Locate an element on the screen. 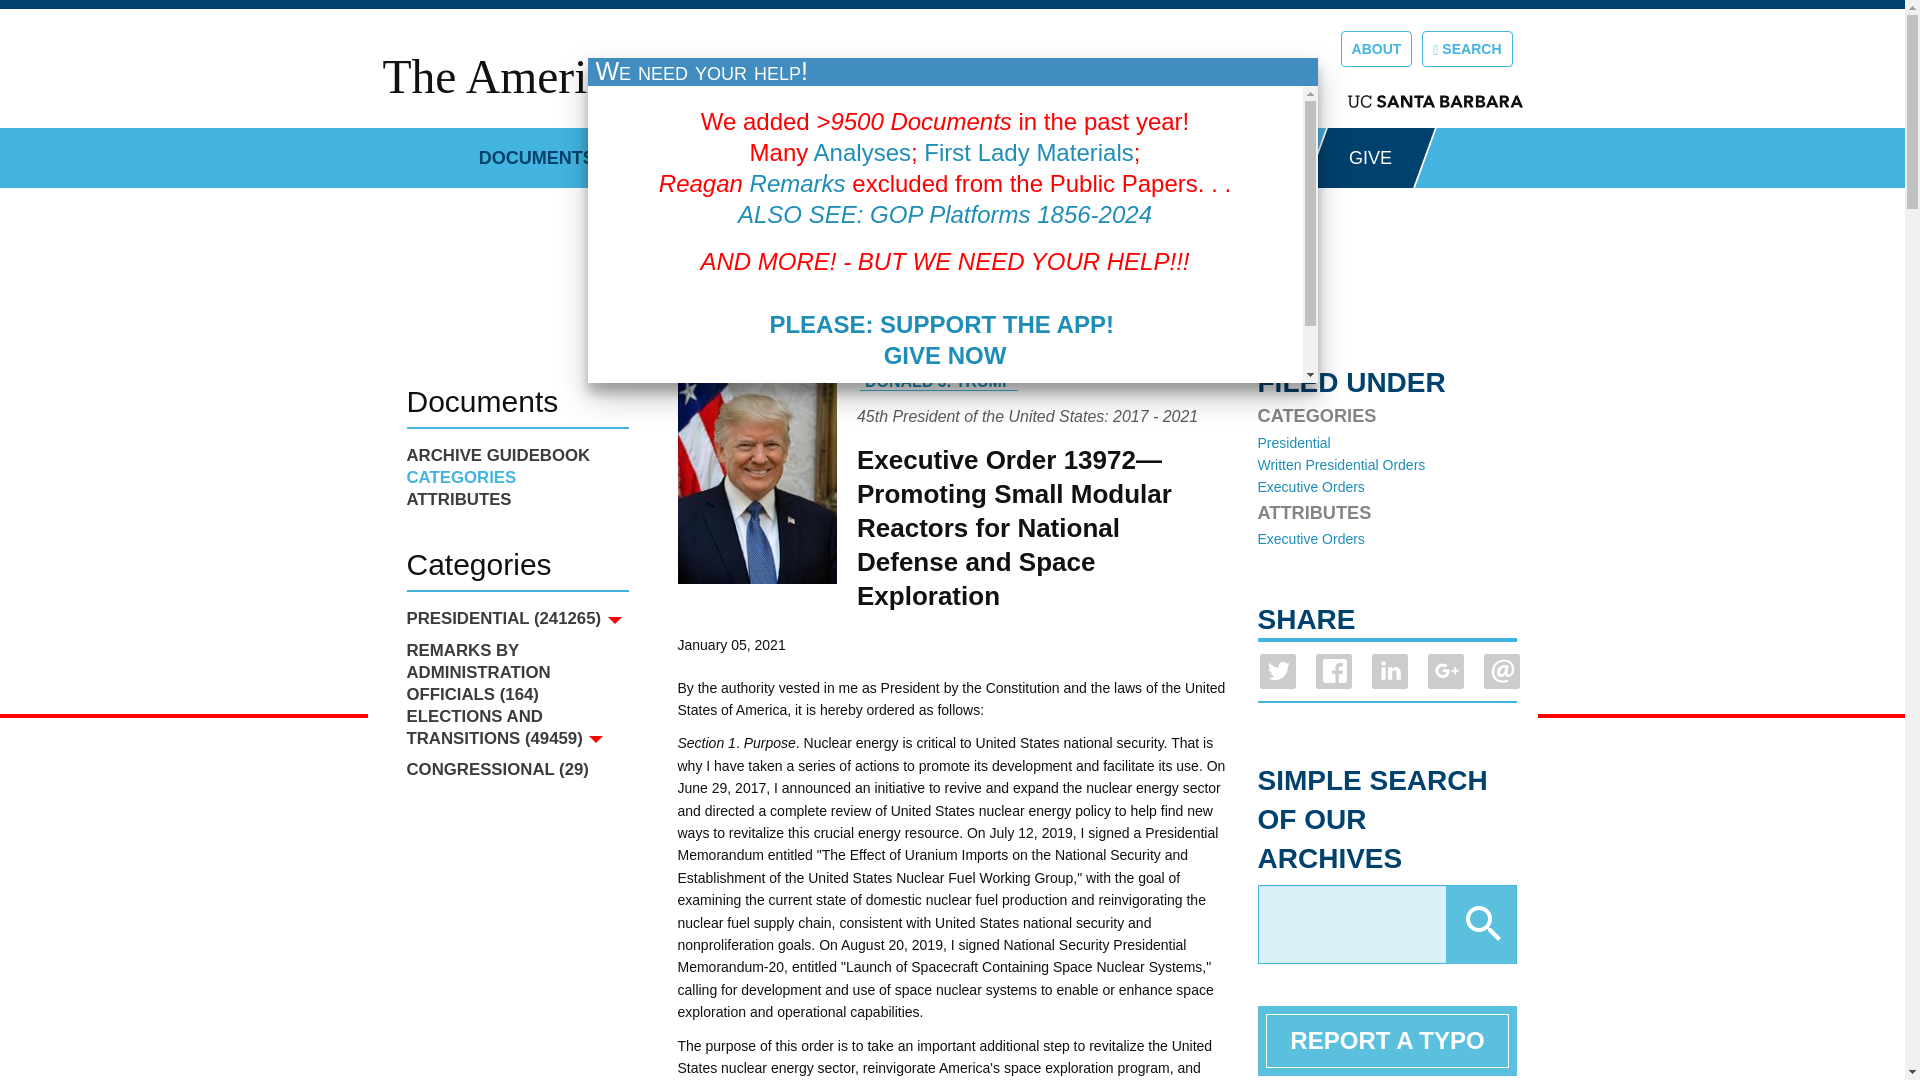 Image resolution: width=1920 pixels, height=1080 pixels. on is located at coordinates (838, 404).